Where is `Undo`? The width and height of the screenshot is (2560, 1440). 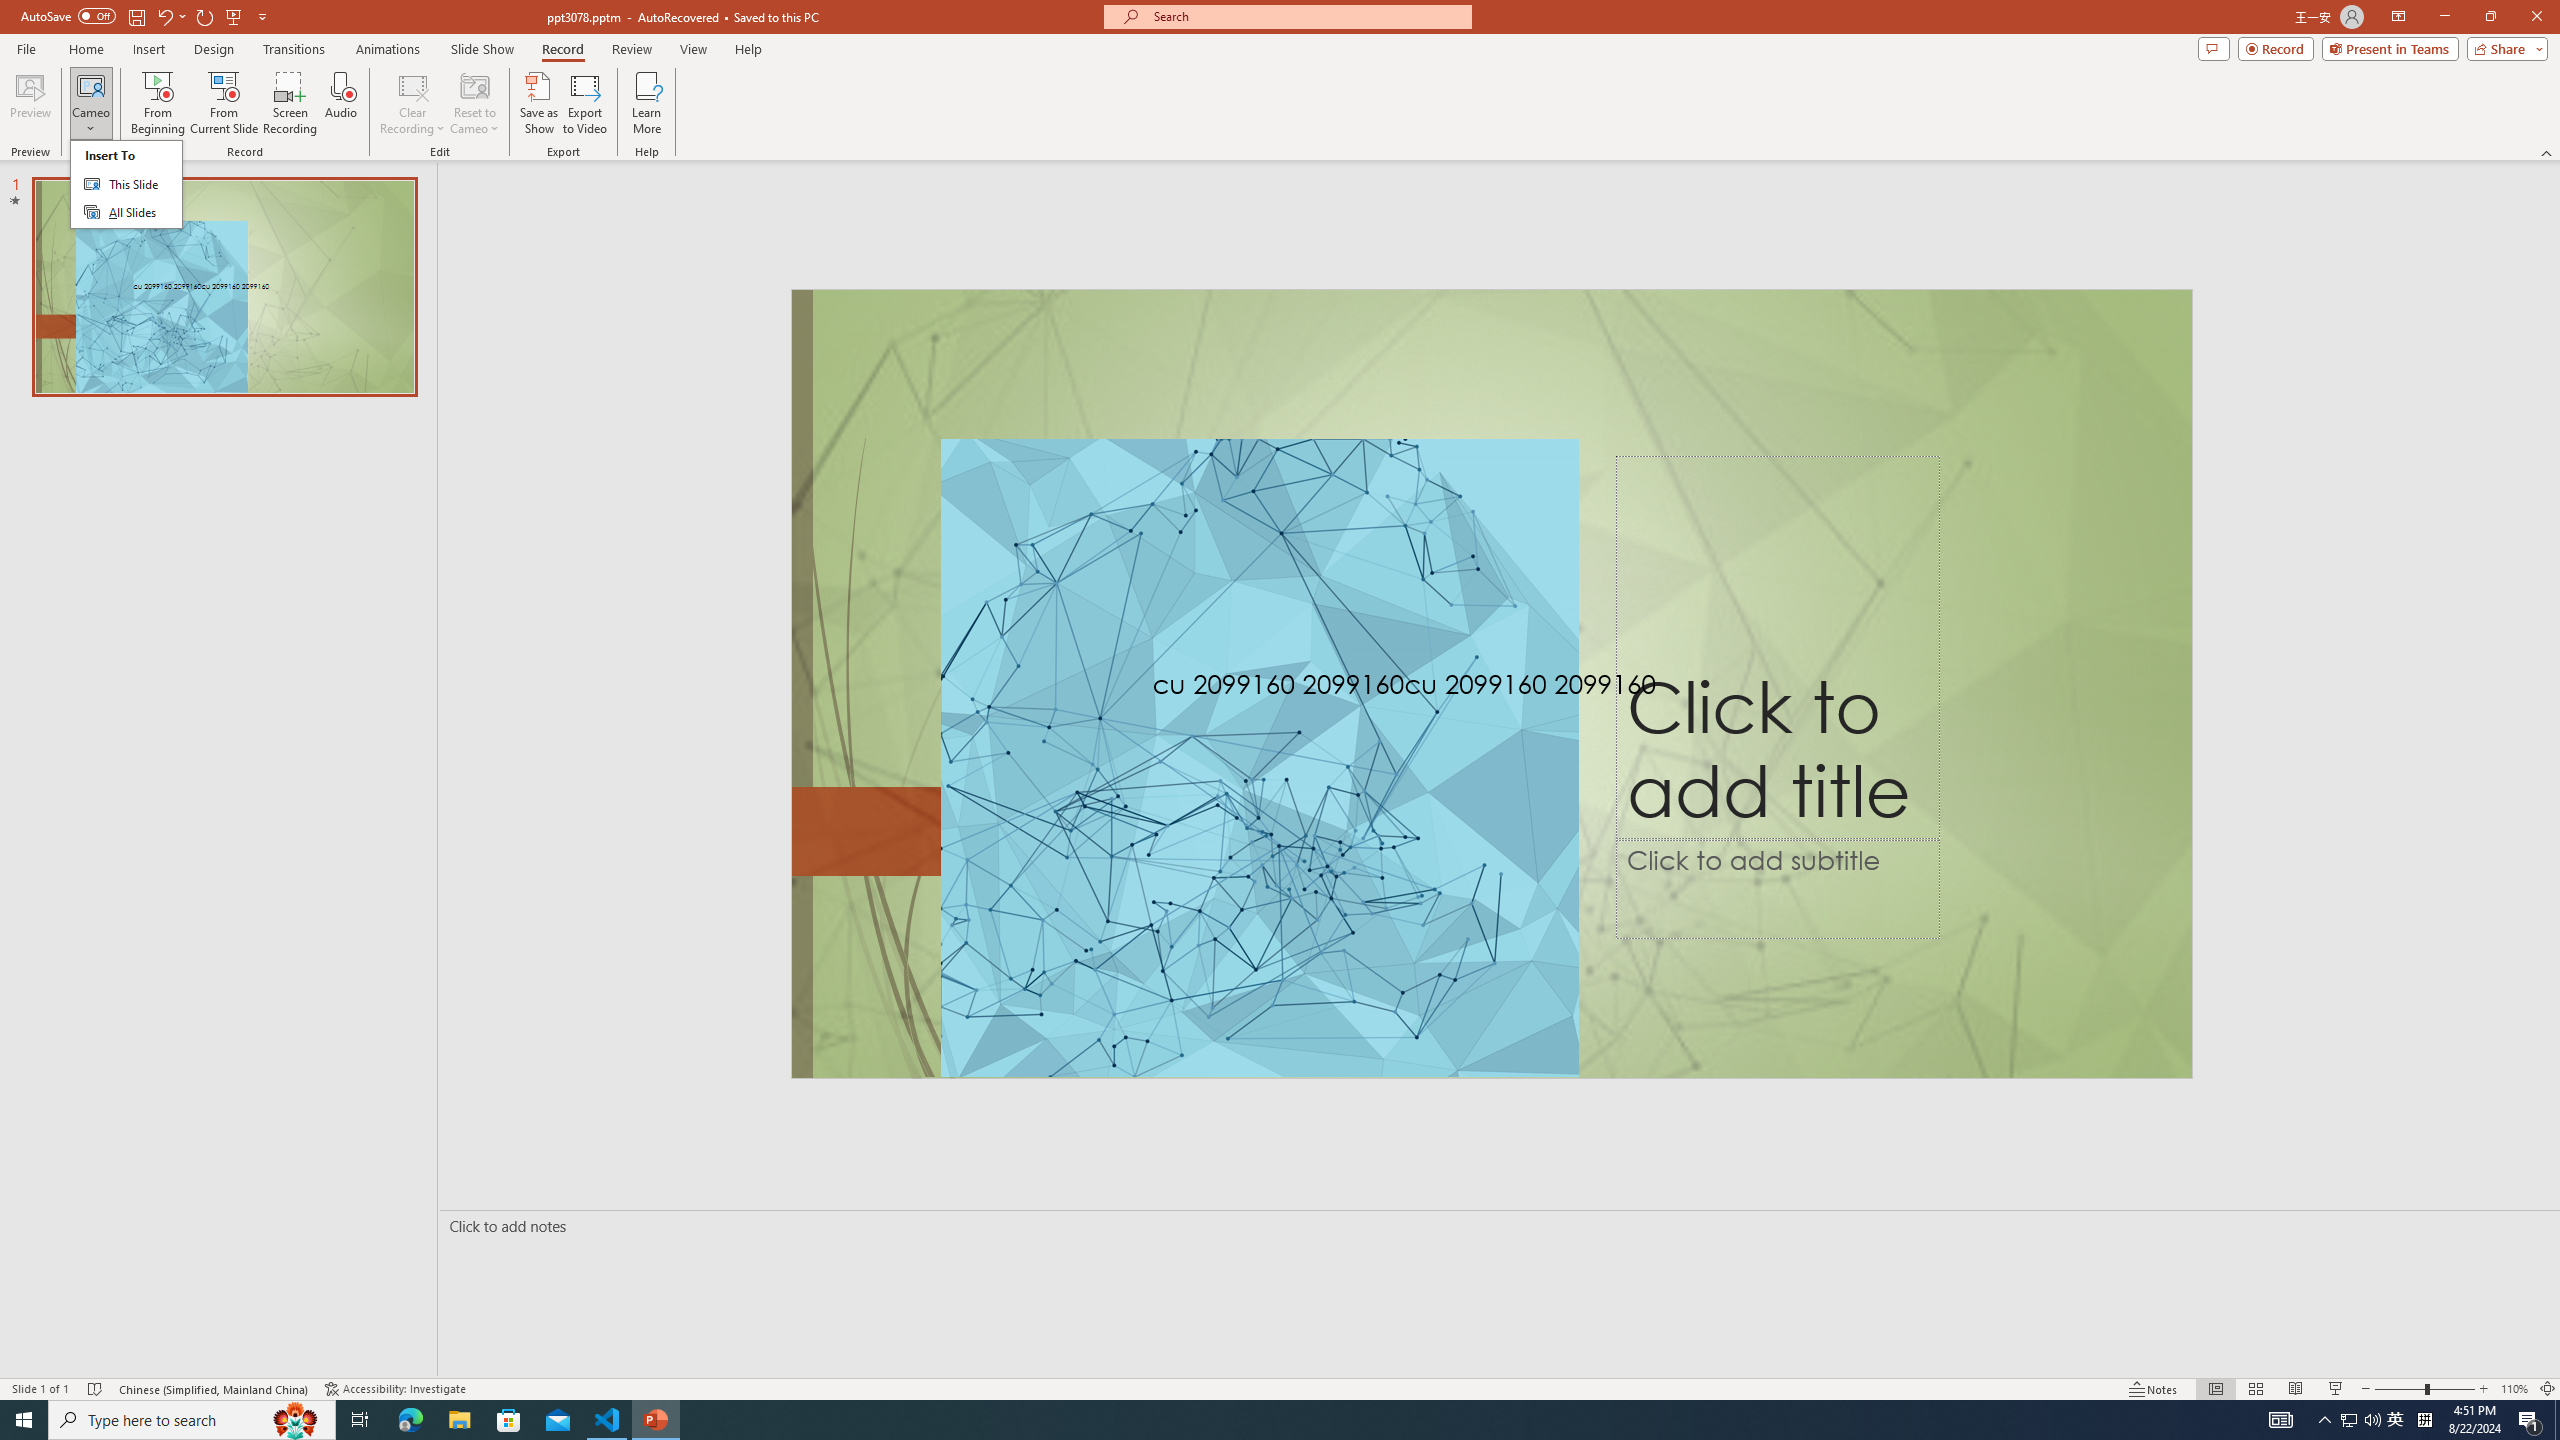 Undo is located at coordinates (164, 16).